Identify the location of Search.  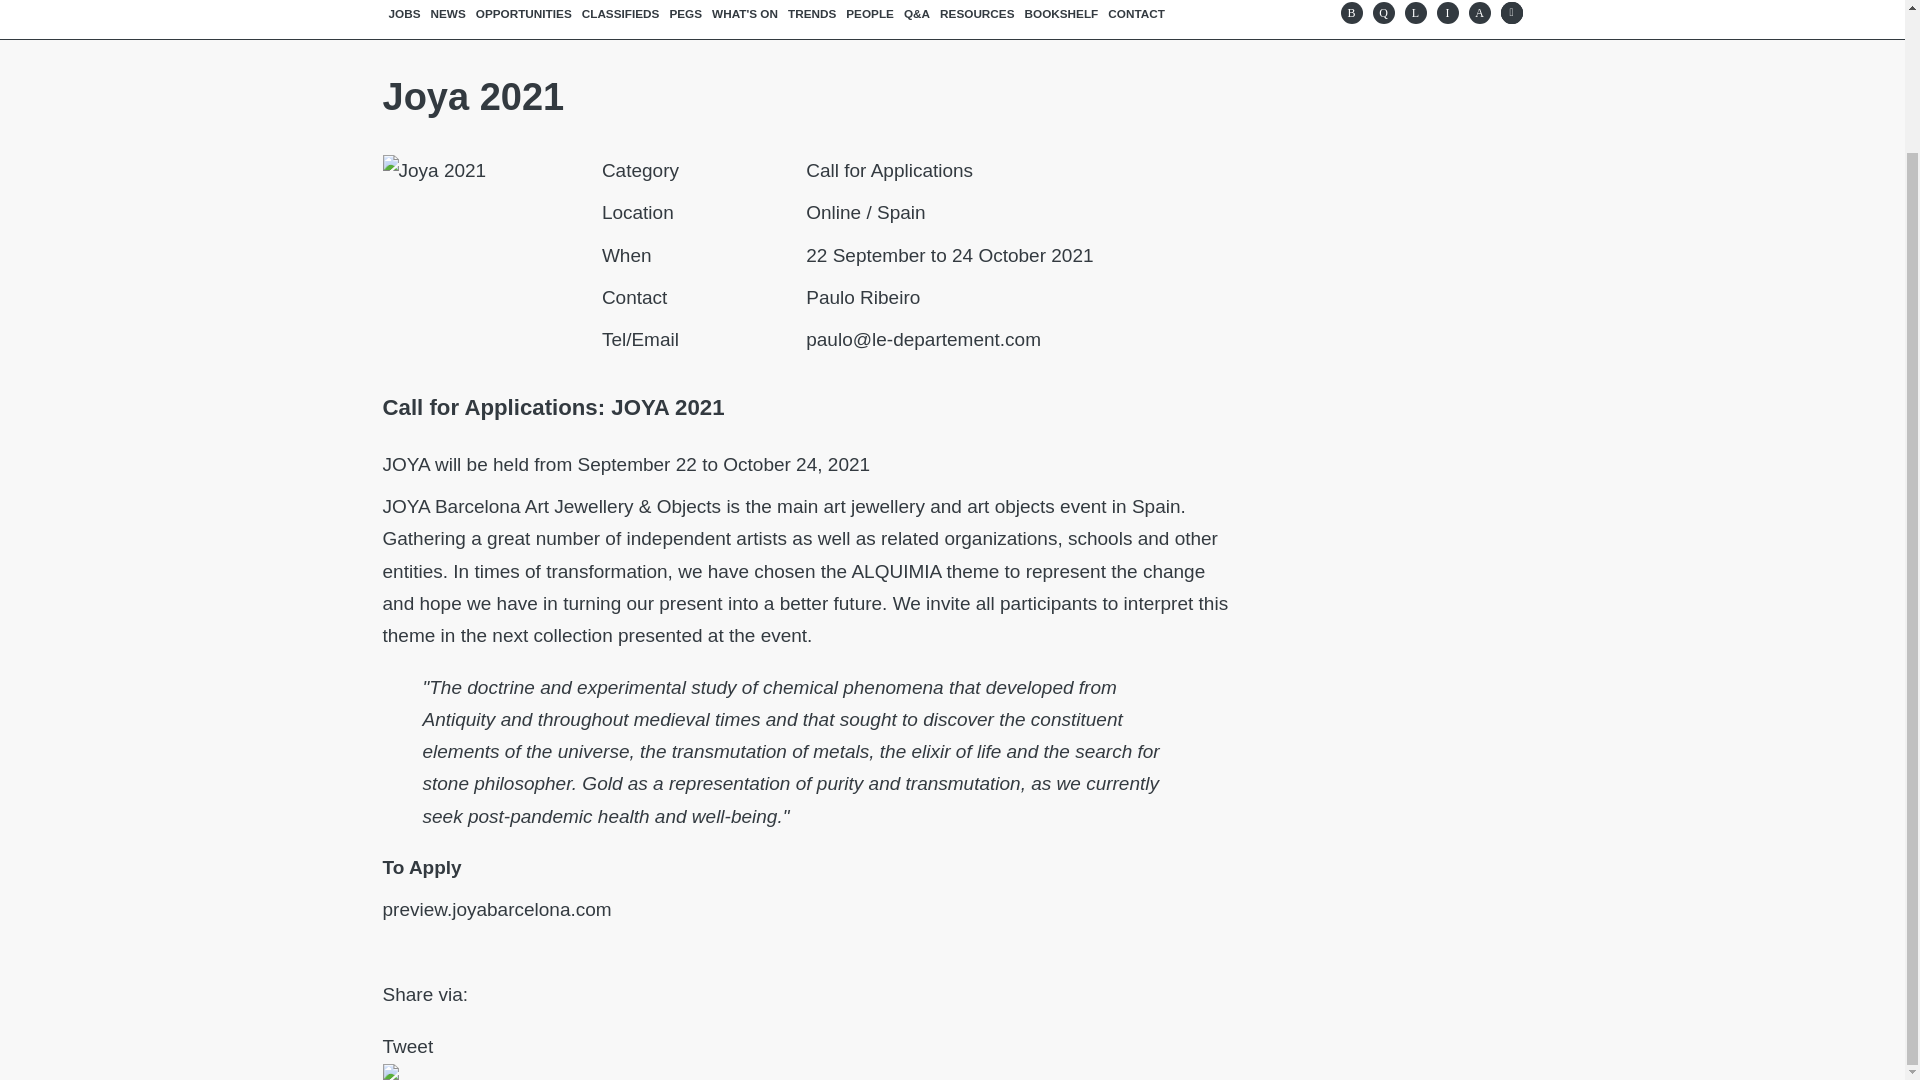
(1510, 12).